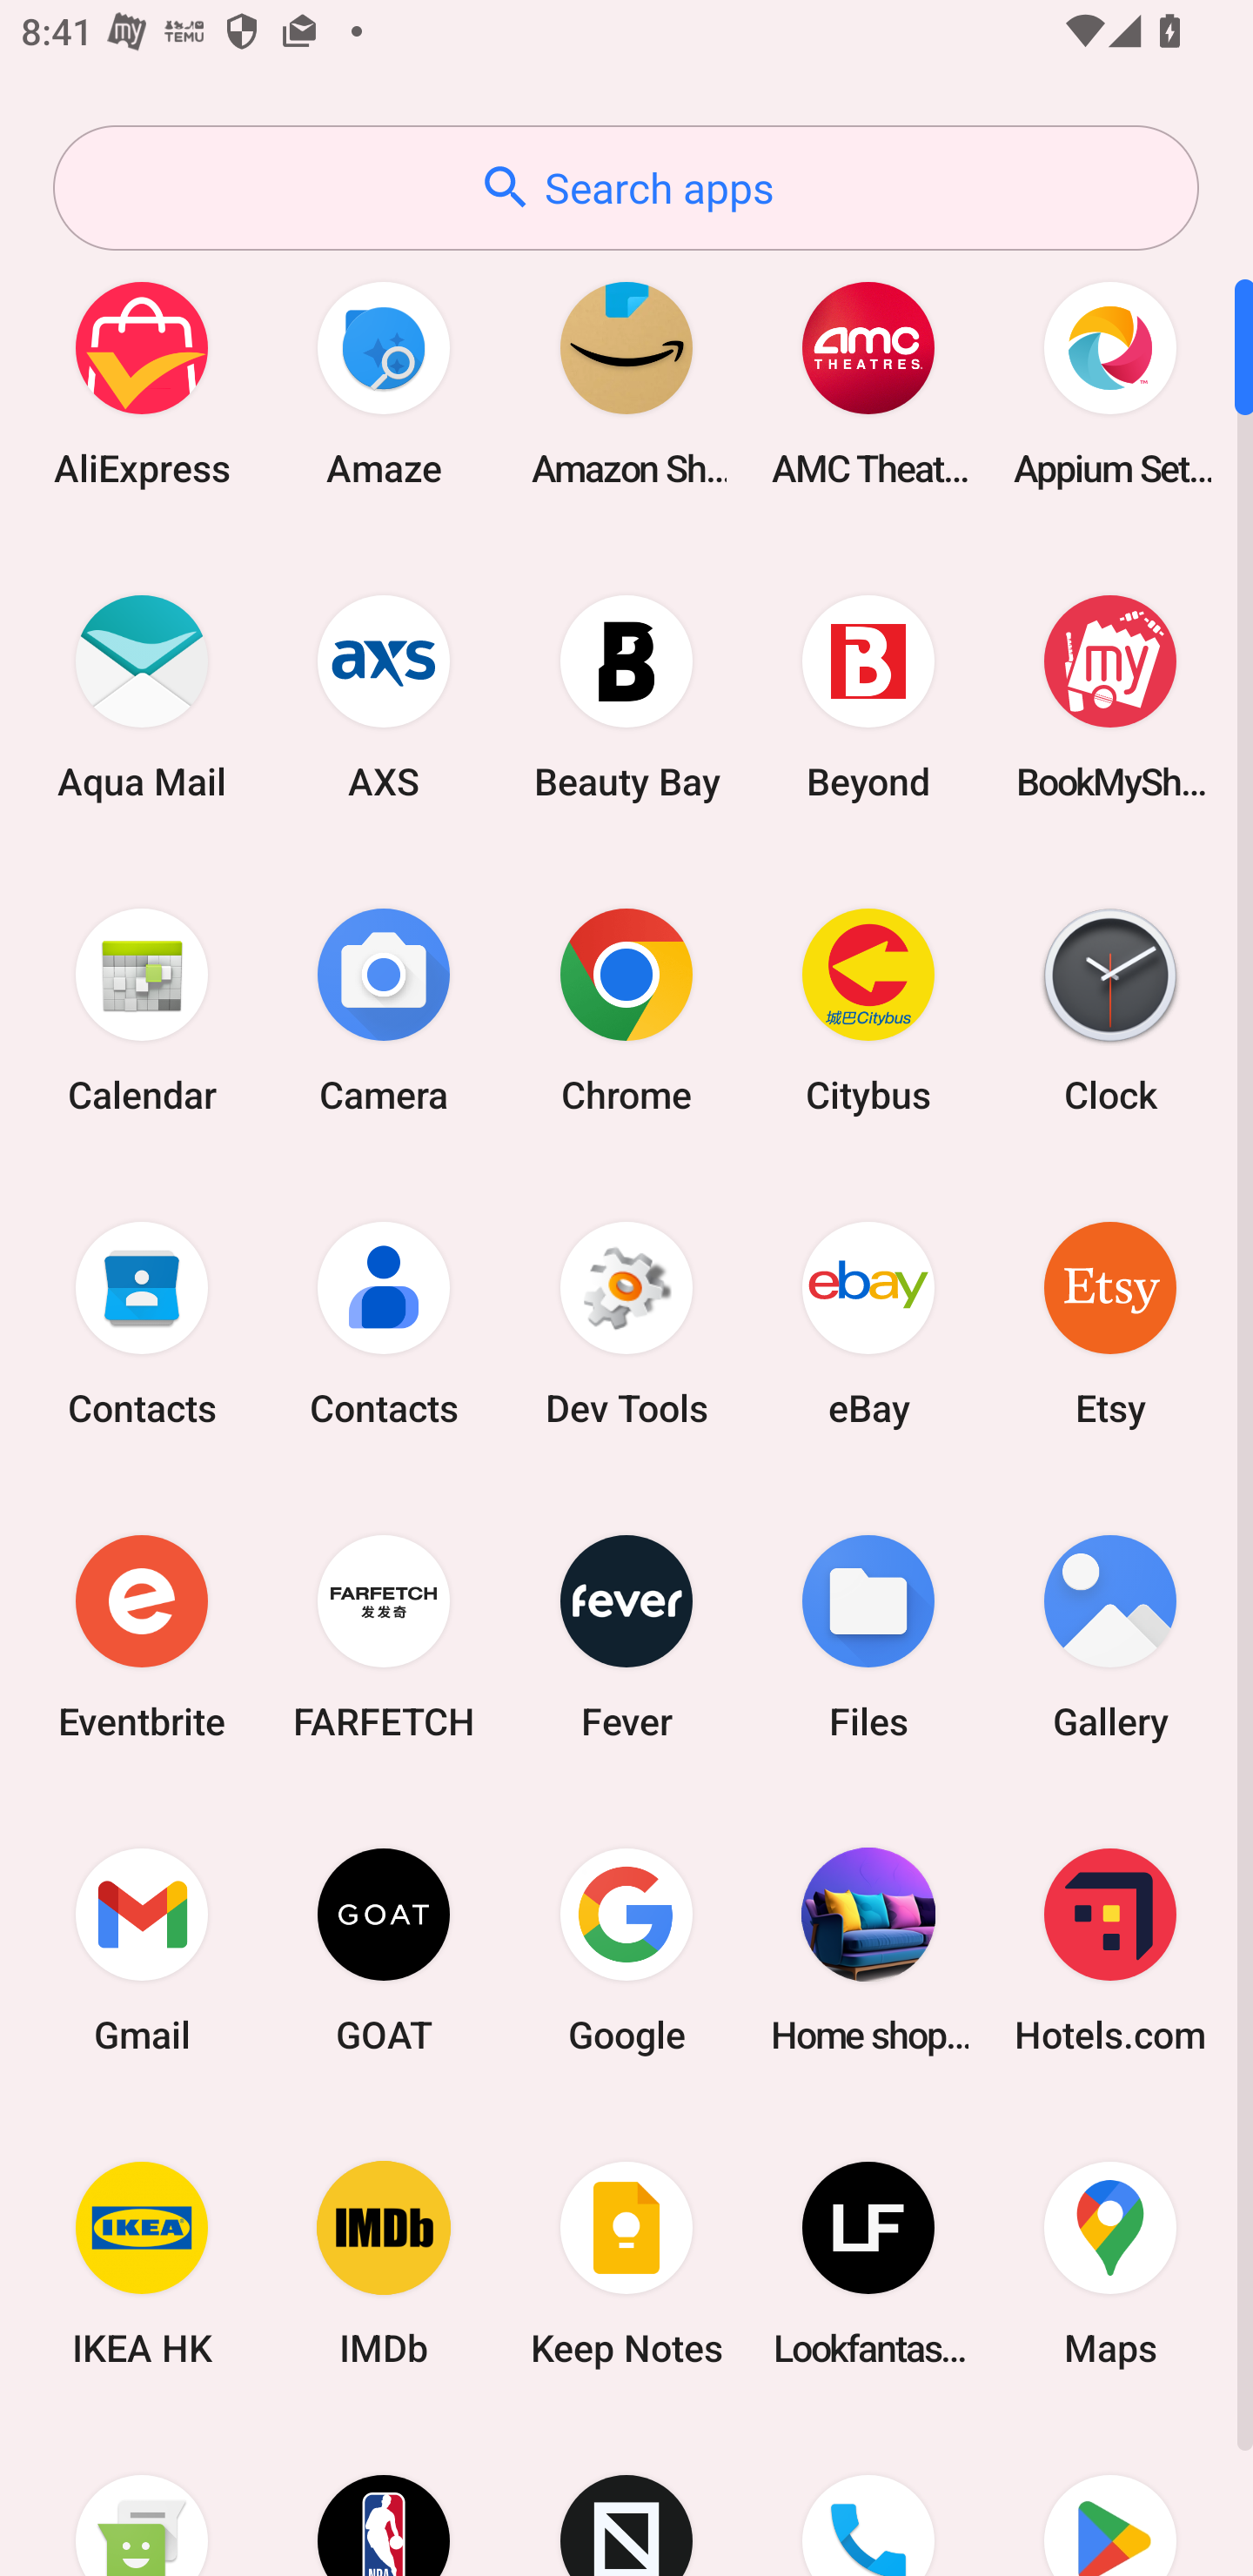 The width and height of the screenshot is (1253, 2576). Describe the element at coordinates (868, 1010) in the screenshot. I see `Citybus` at that location.